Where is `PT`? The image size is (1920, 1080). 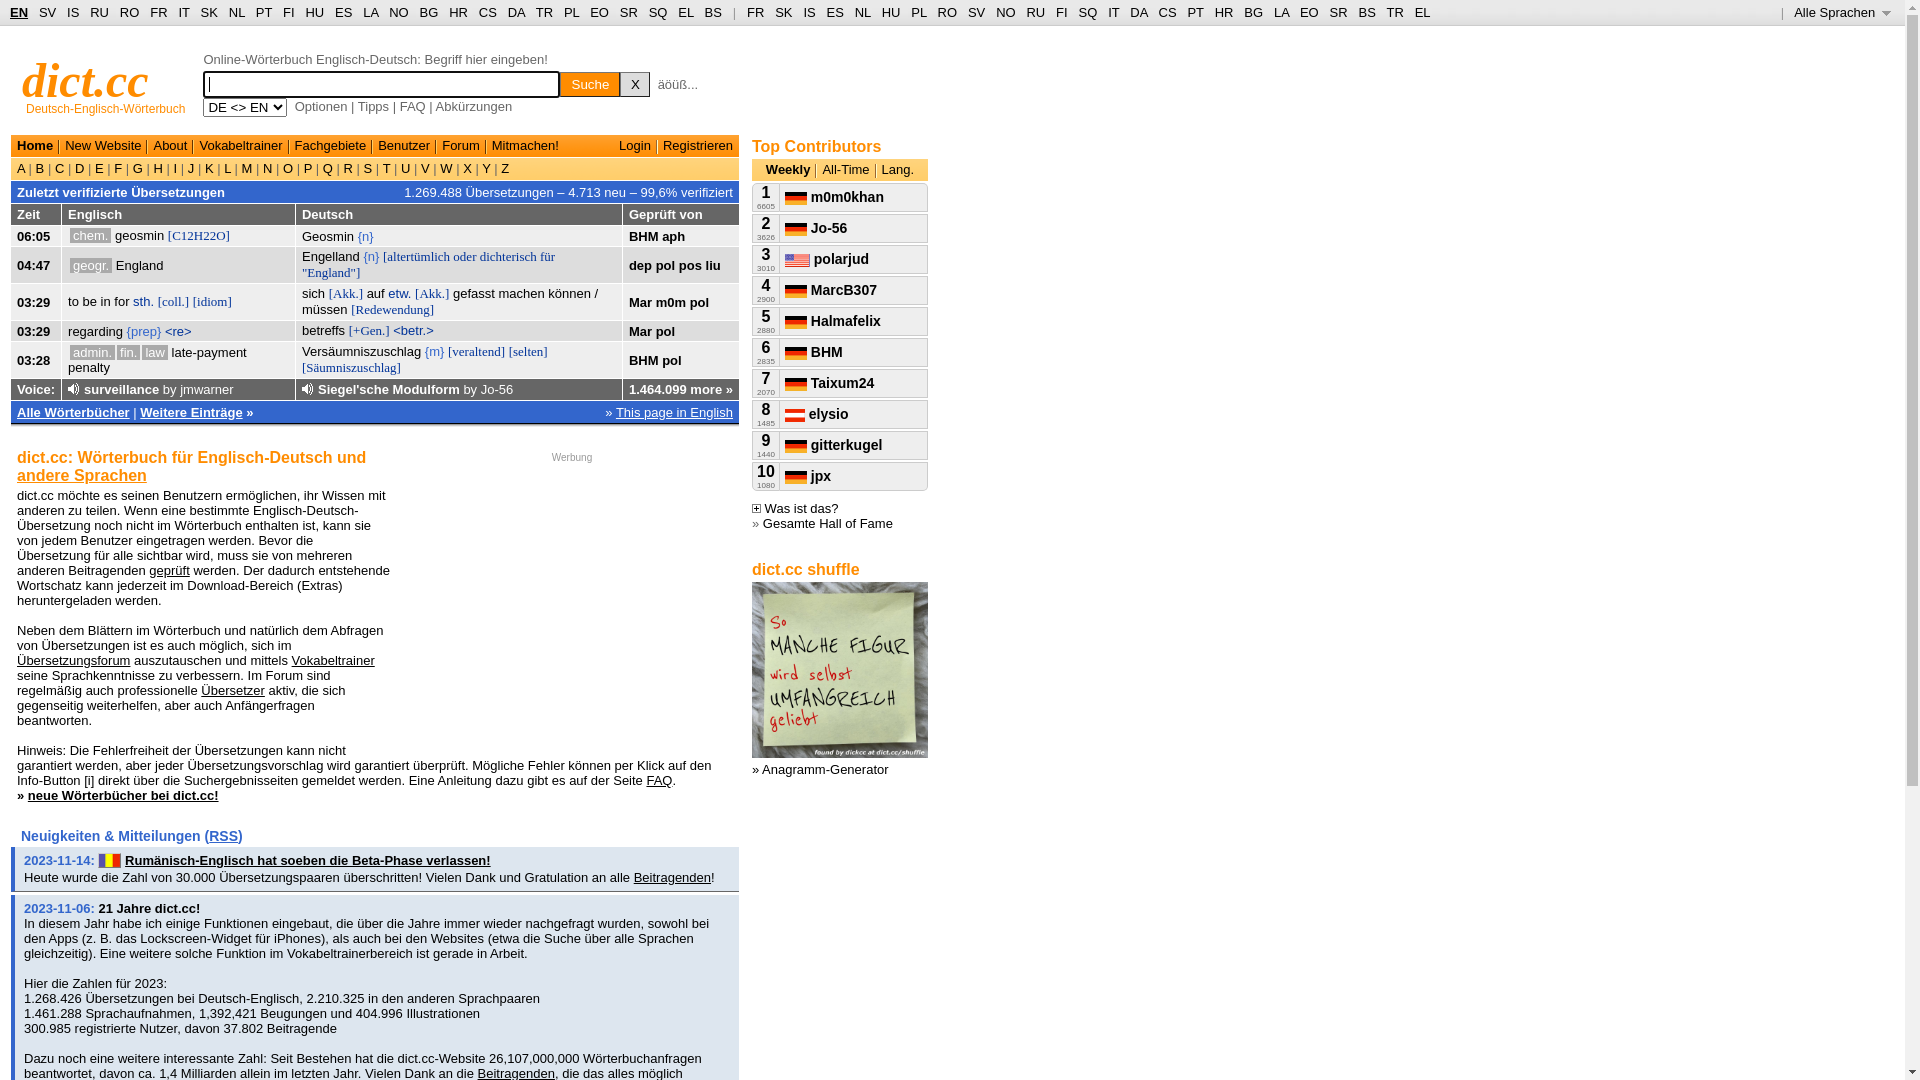
PT is located at coordinates (1195, 12).